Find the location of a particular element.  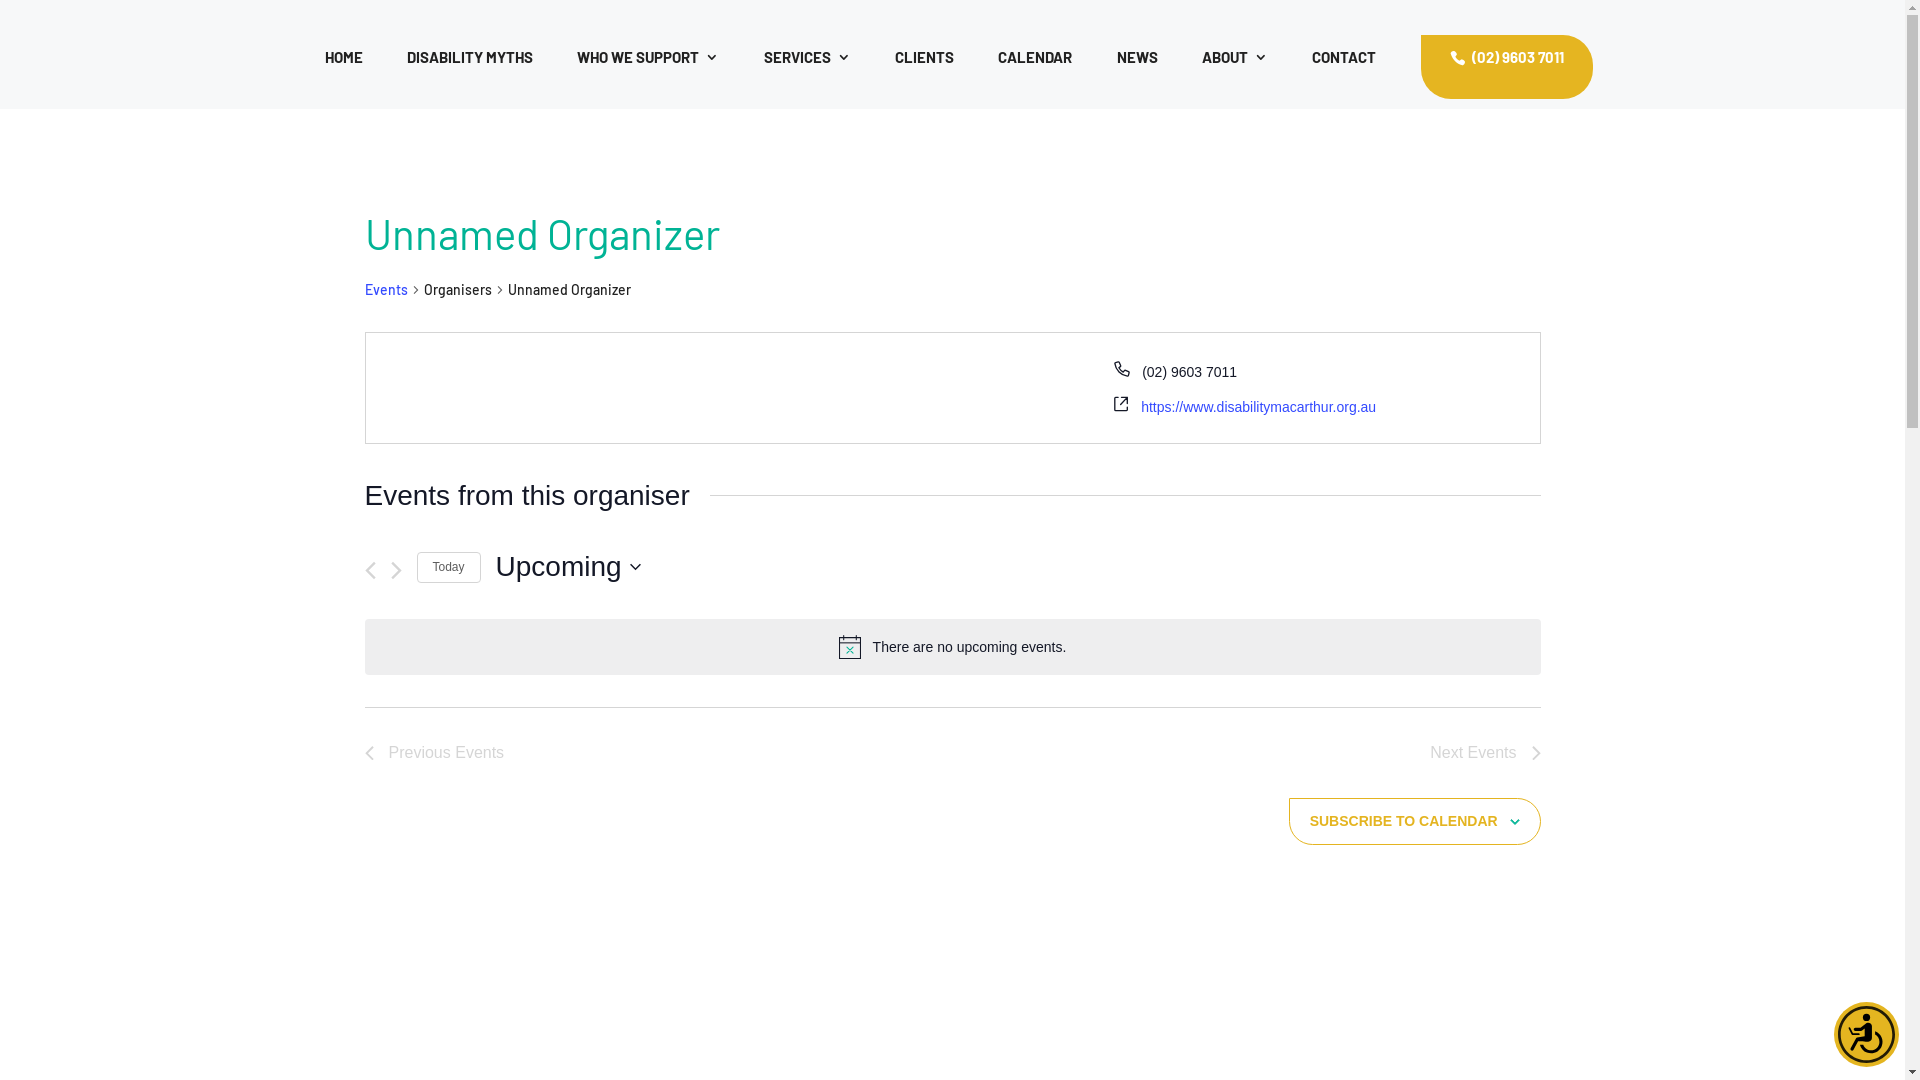

https://www.disabilitymacarthur.org.au is located at coordinates (1258, 408).